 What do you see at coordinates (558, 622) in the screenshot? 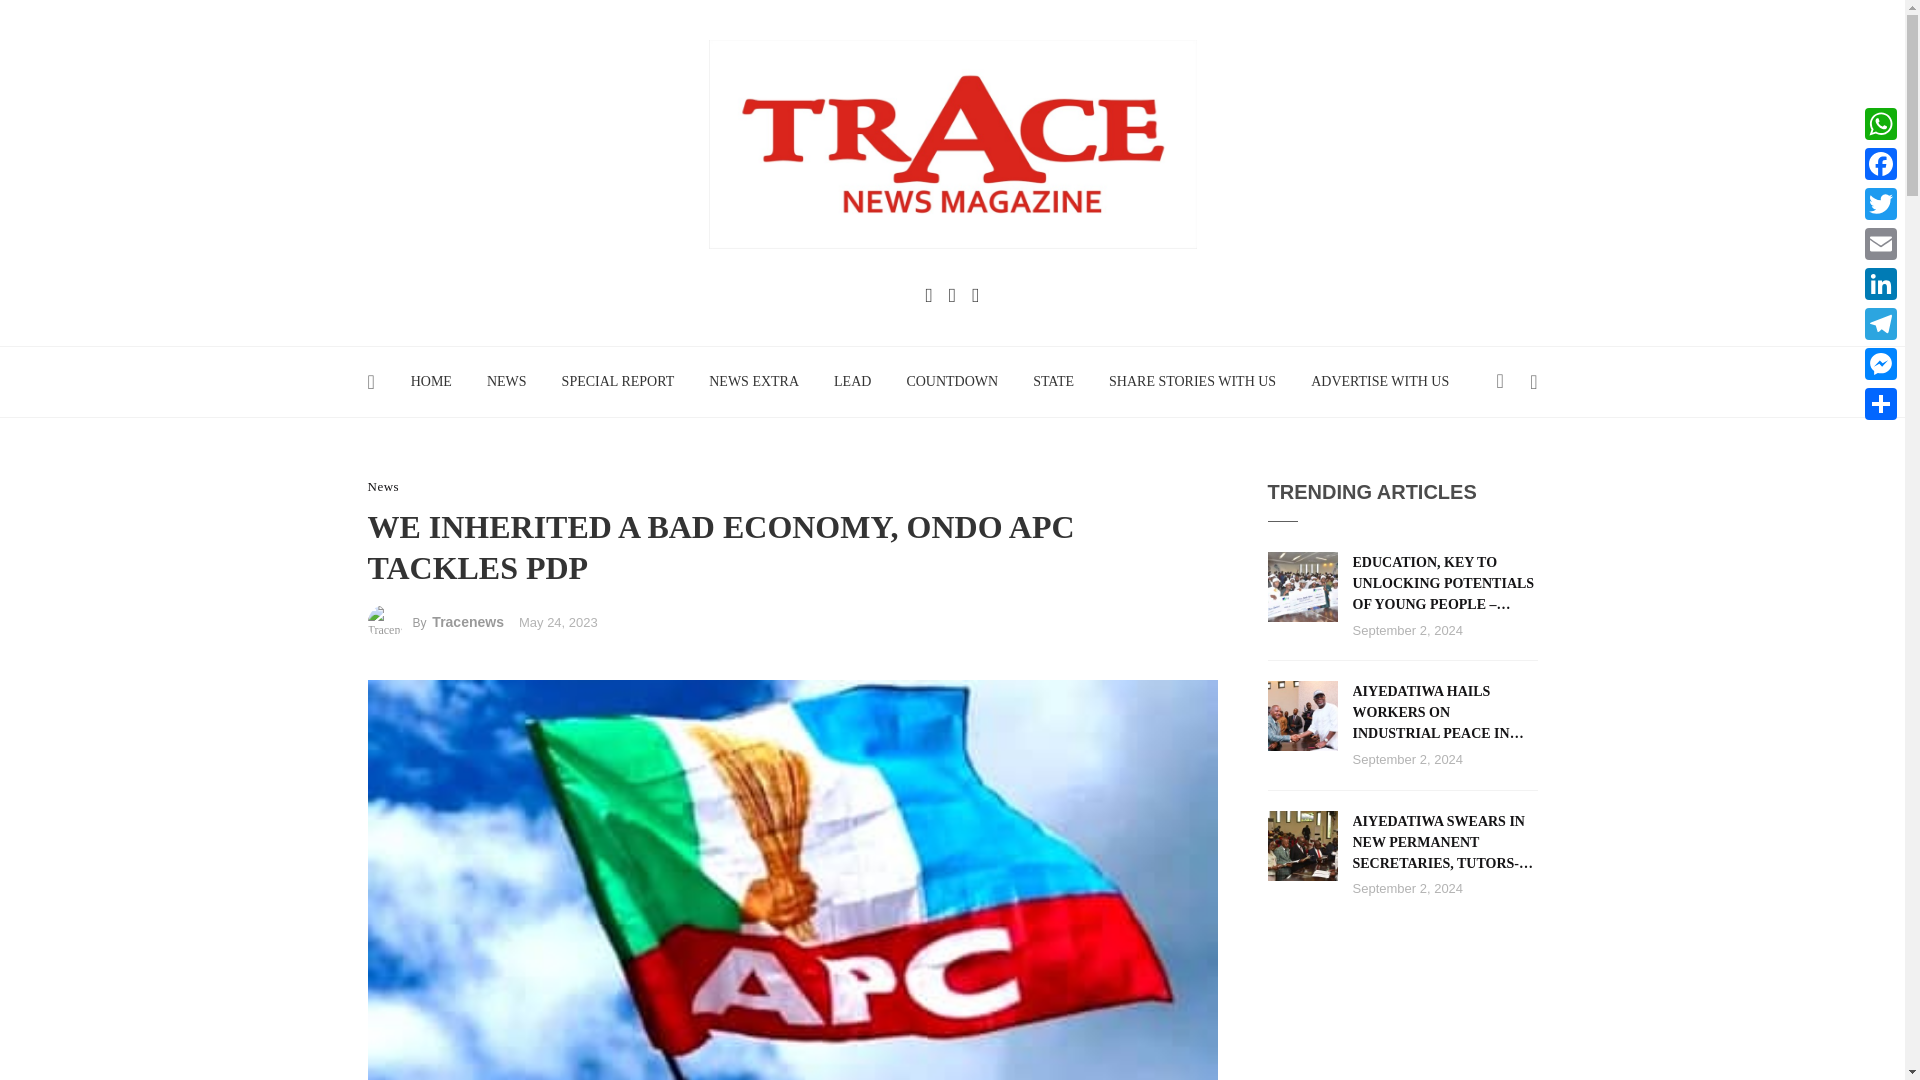
I see `May 24, 2023 at 1:36 pm` at bounding box center [558, 622].